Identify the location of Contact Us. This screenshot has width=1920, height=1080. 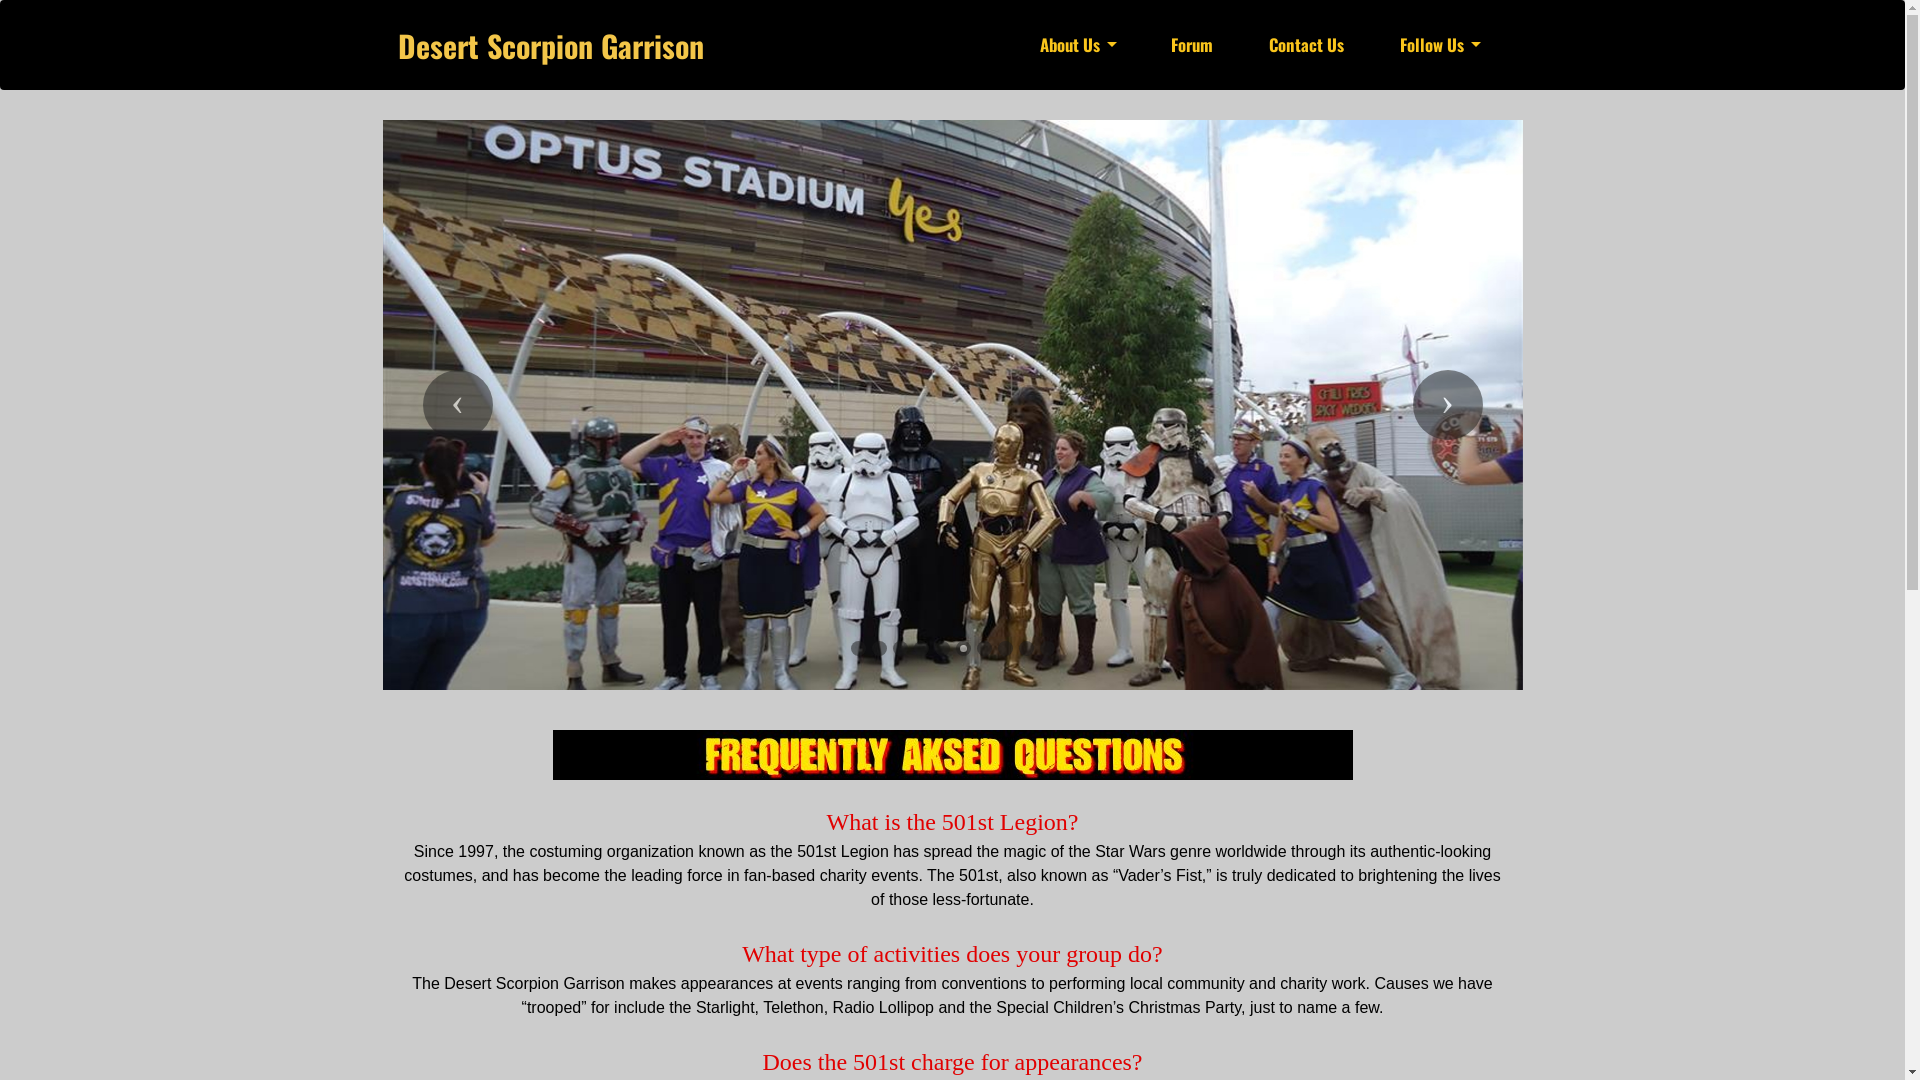
(1306, 44).